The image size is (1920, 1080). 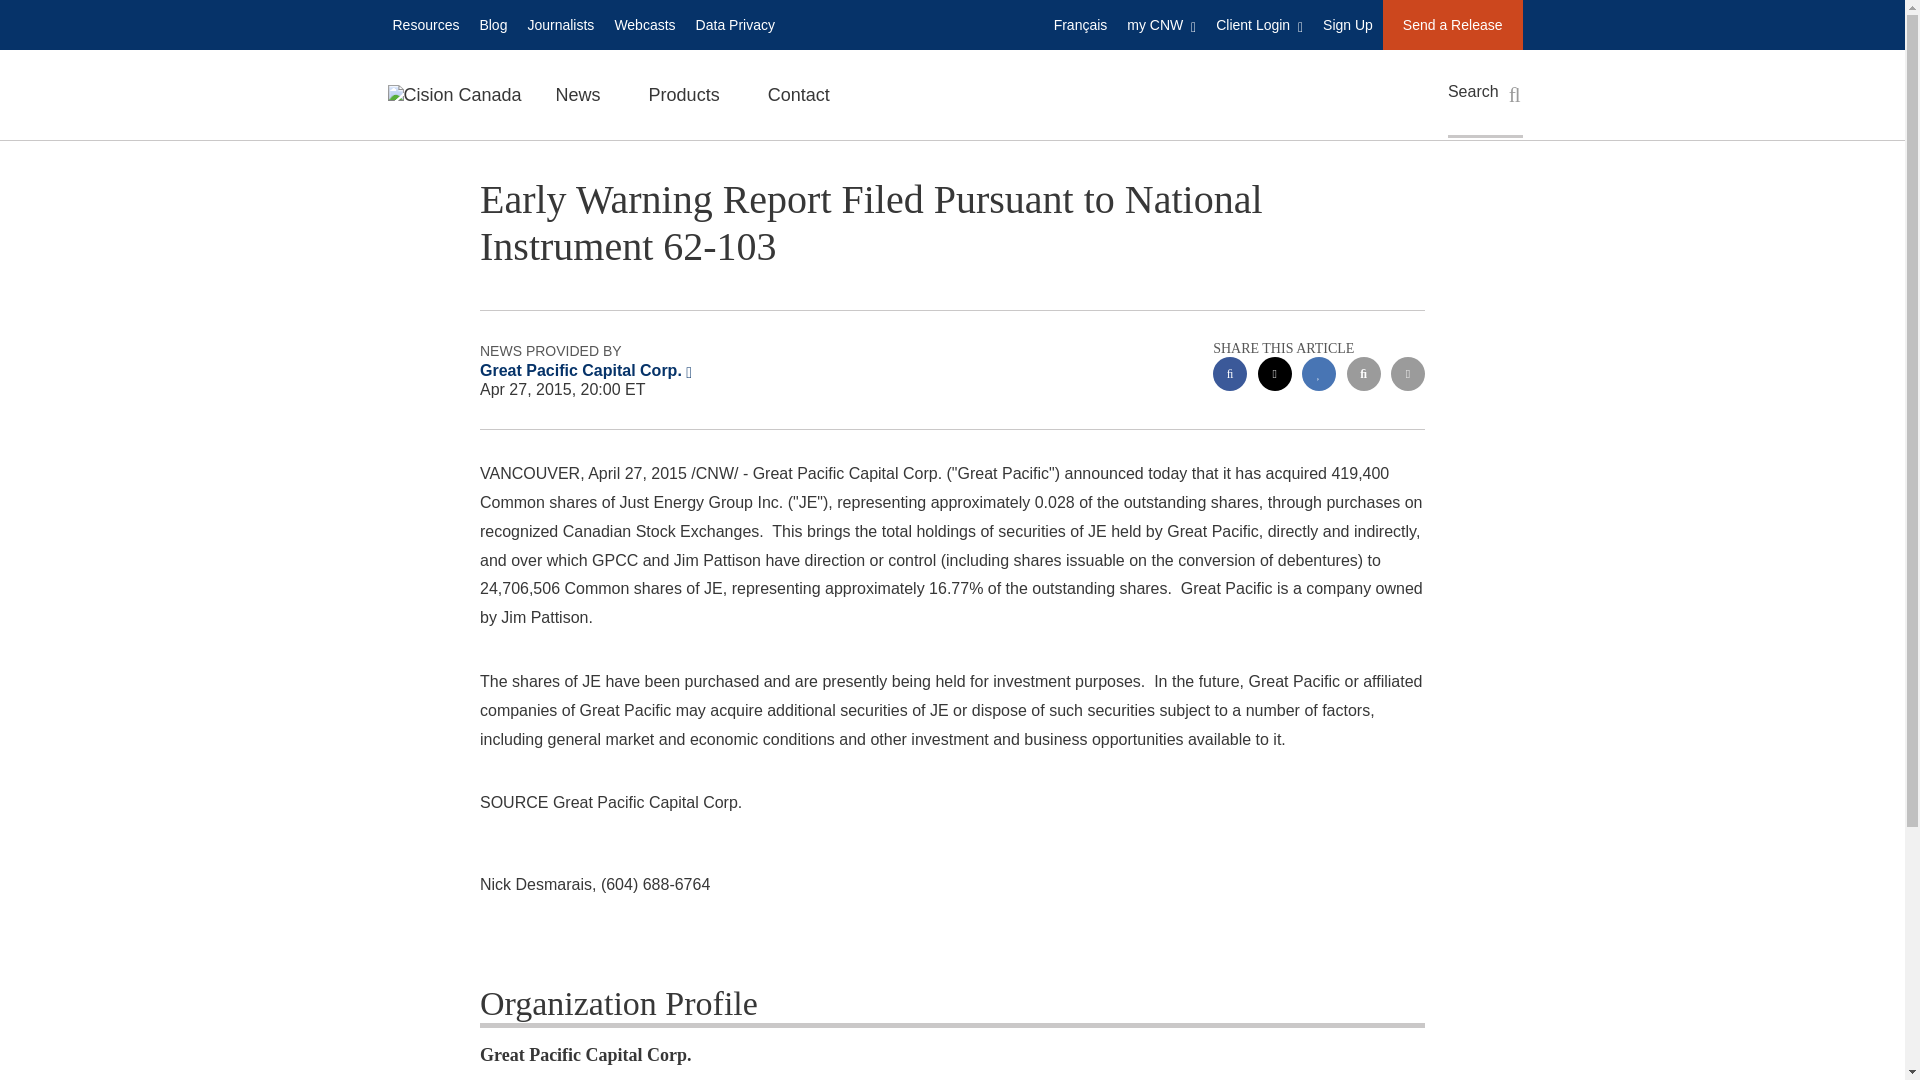 I want to click on Data Privacy, so click(x=735, y=24).